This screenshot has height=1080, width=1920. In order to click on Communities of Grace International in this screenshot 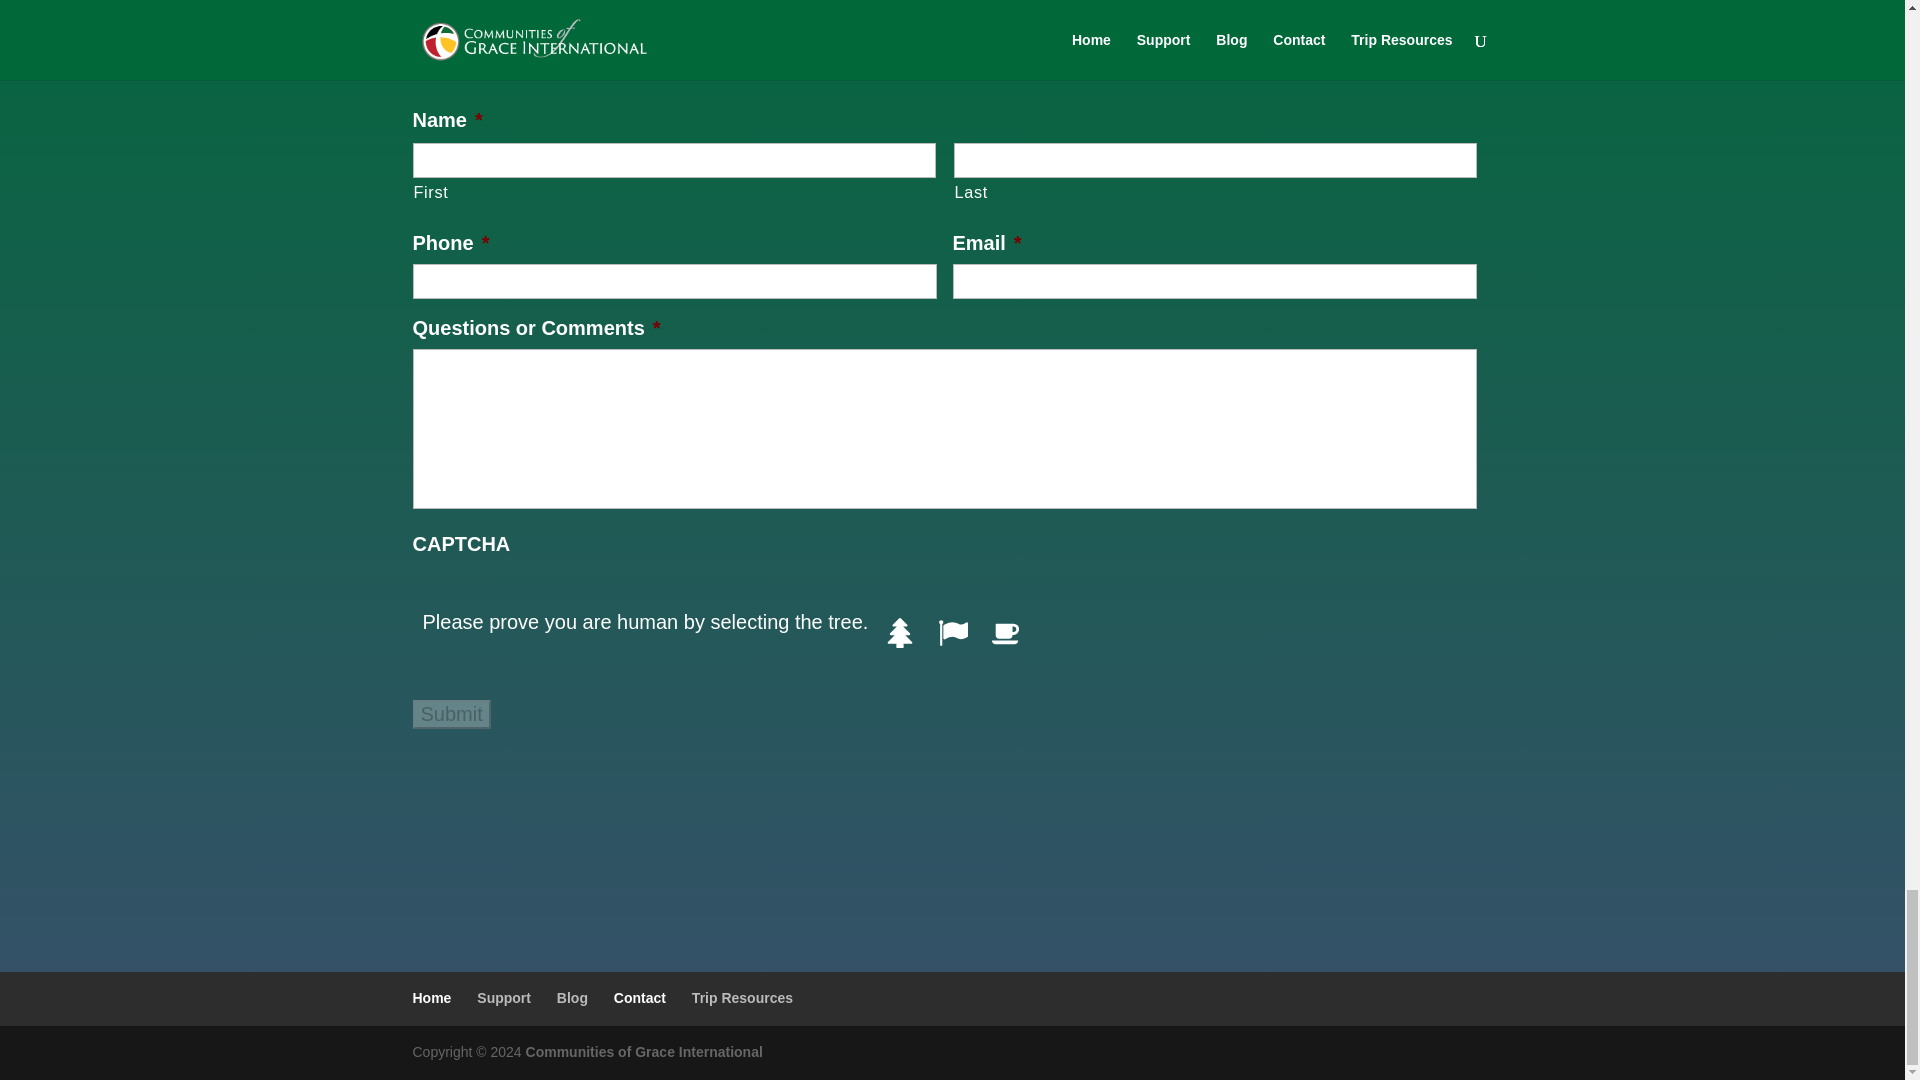, I will do `click(644, 1052)`.